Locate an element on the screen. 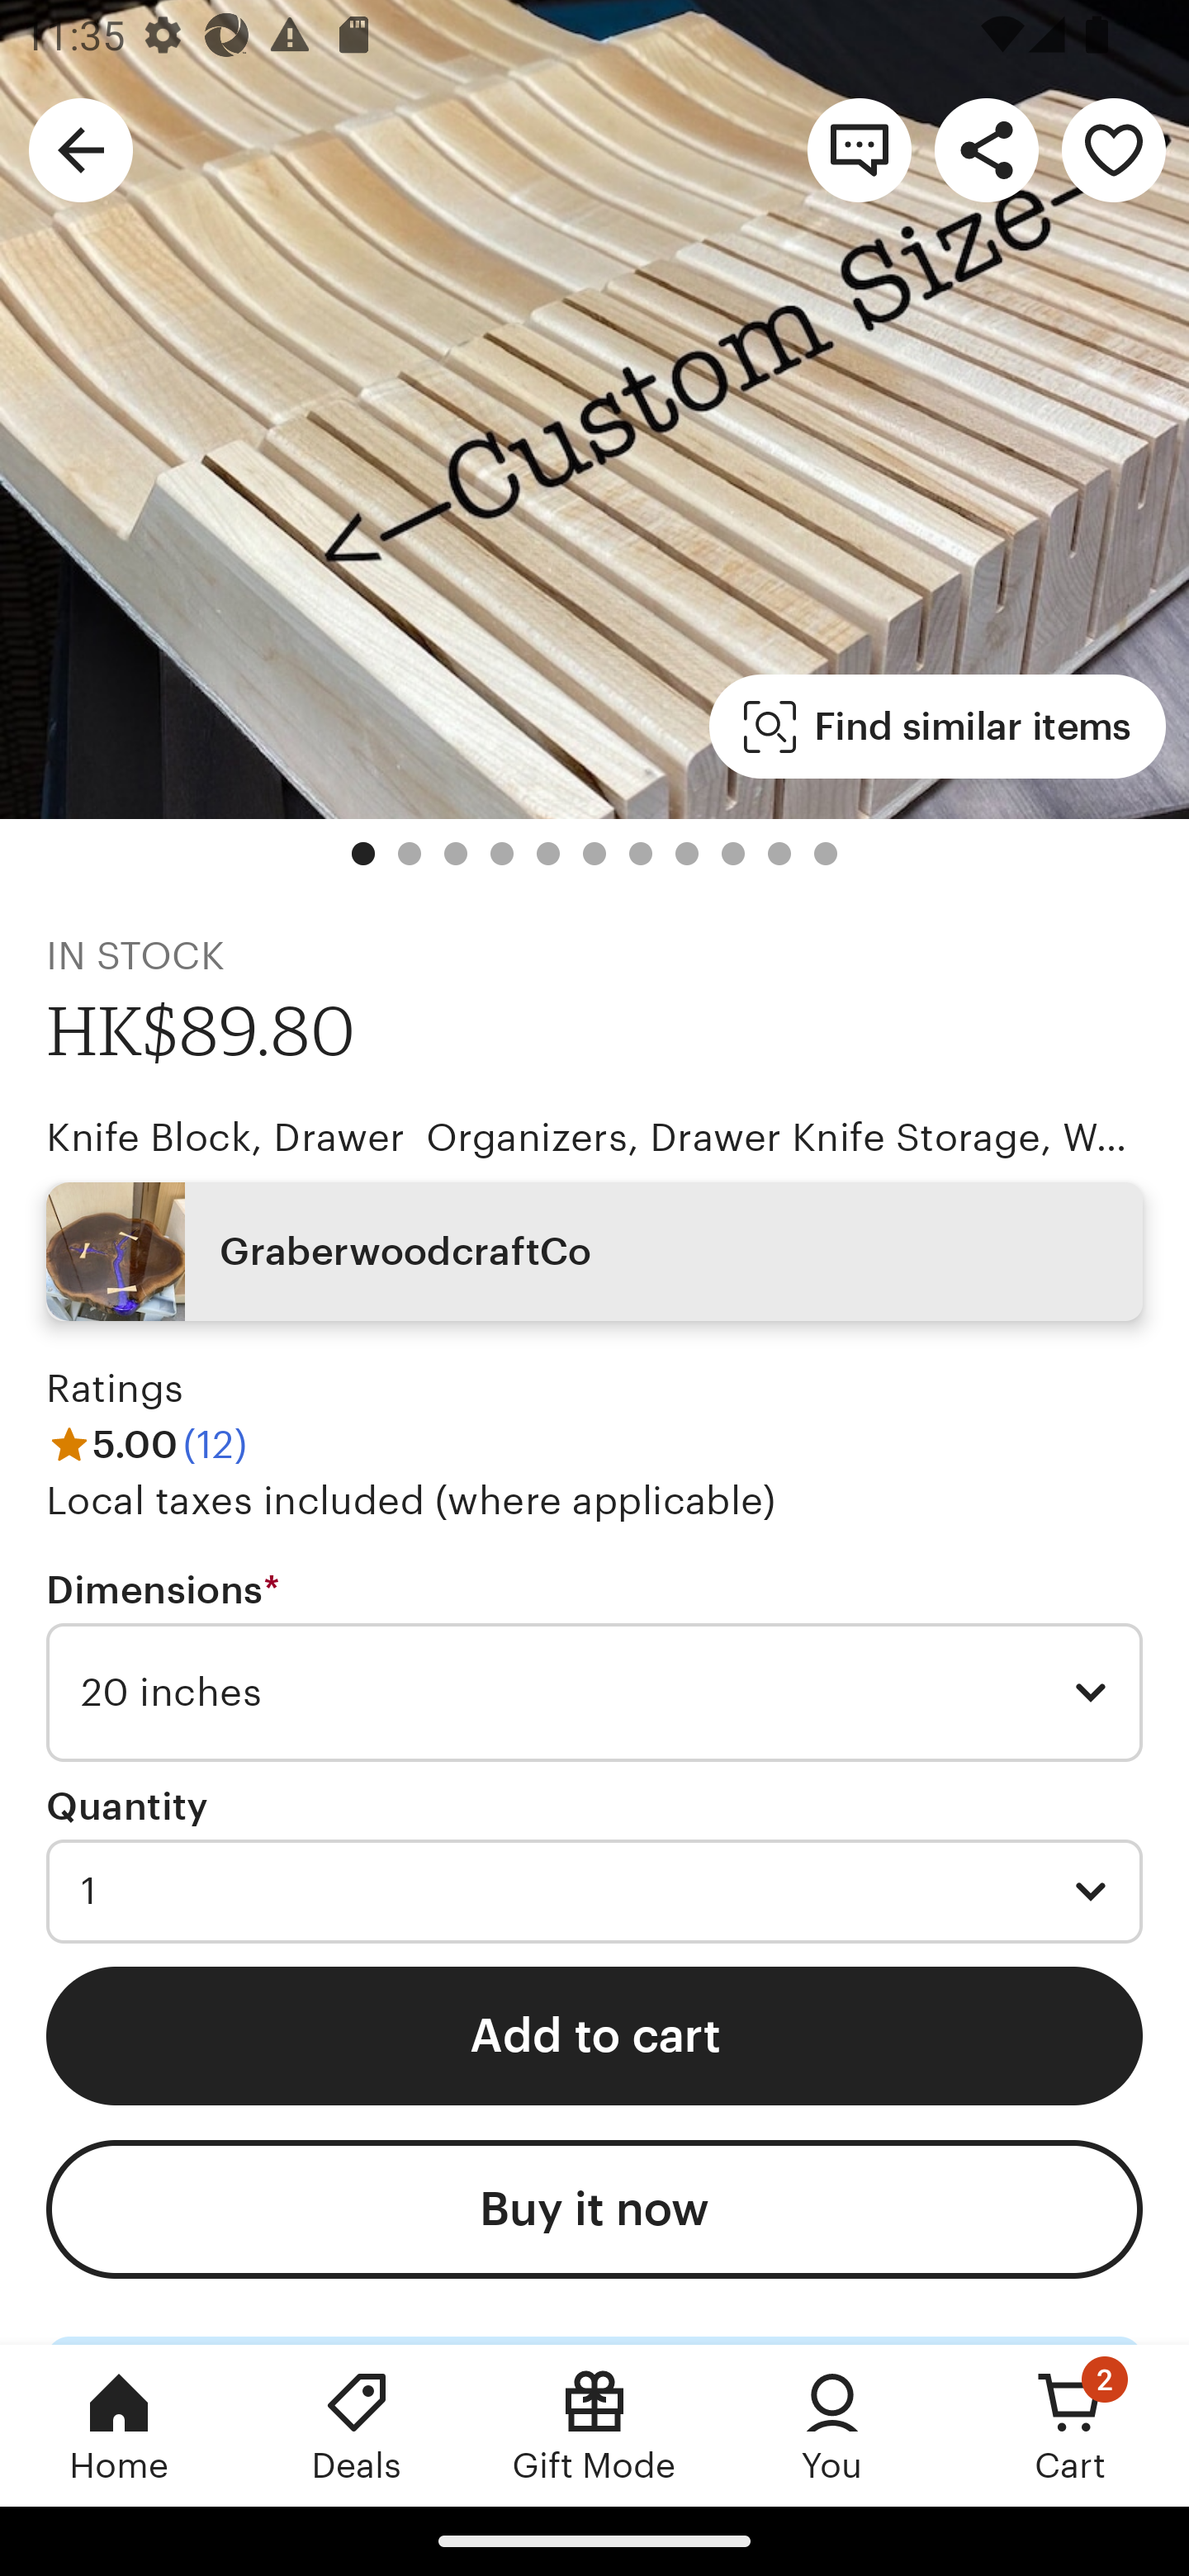 The height and width of the screenshot is (2576, 1189). GraberwoodcraftCo is located at coordinates (594, 1252).